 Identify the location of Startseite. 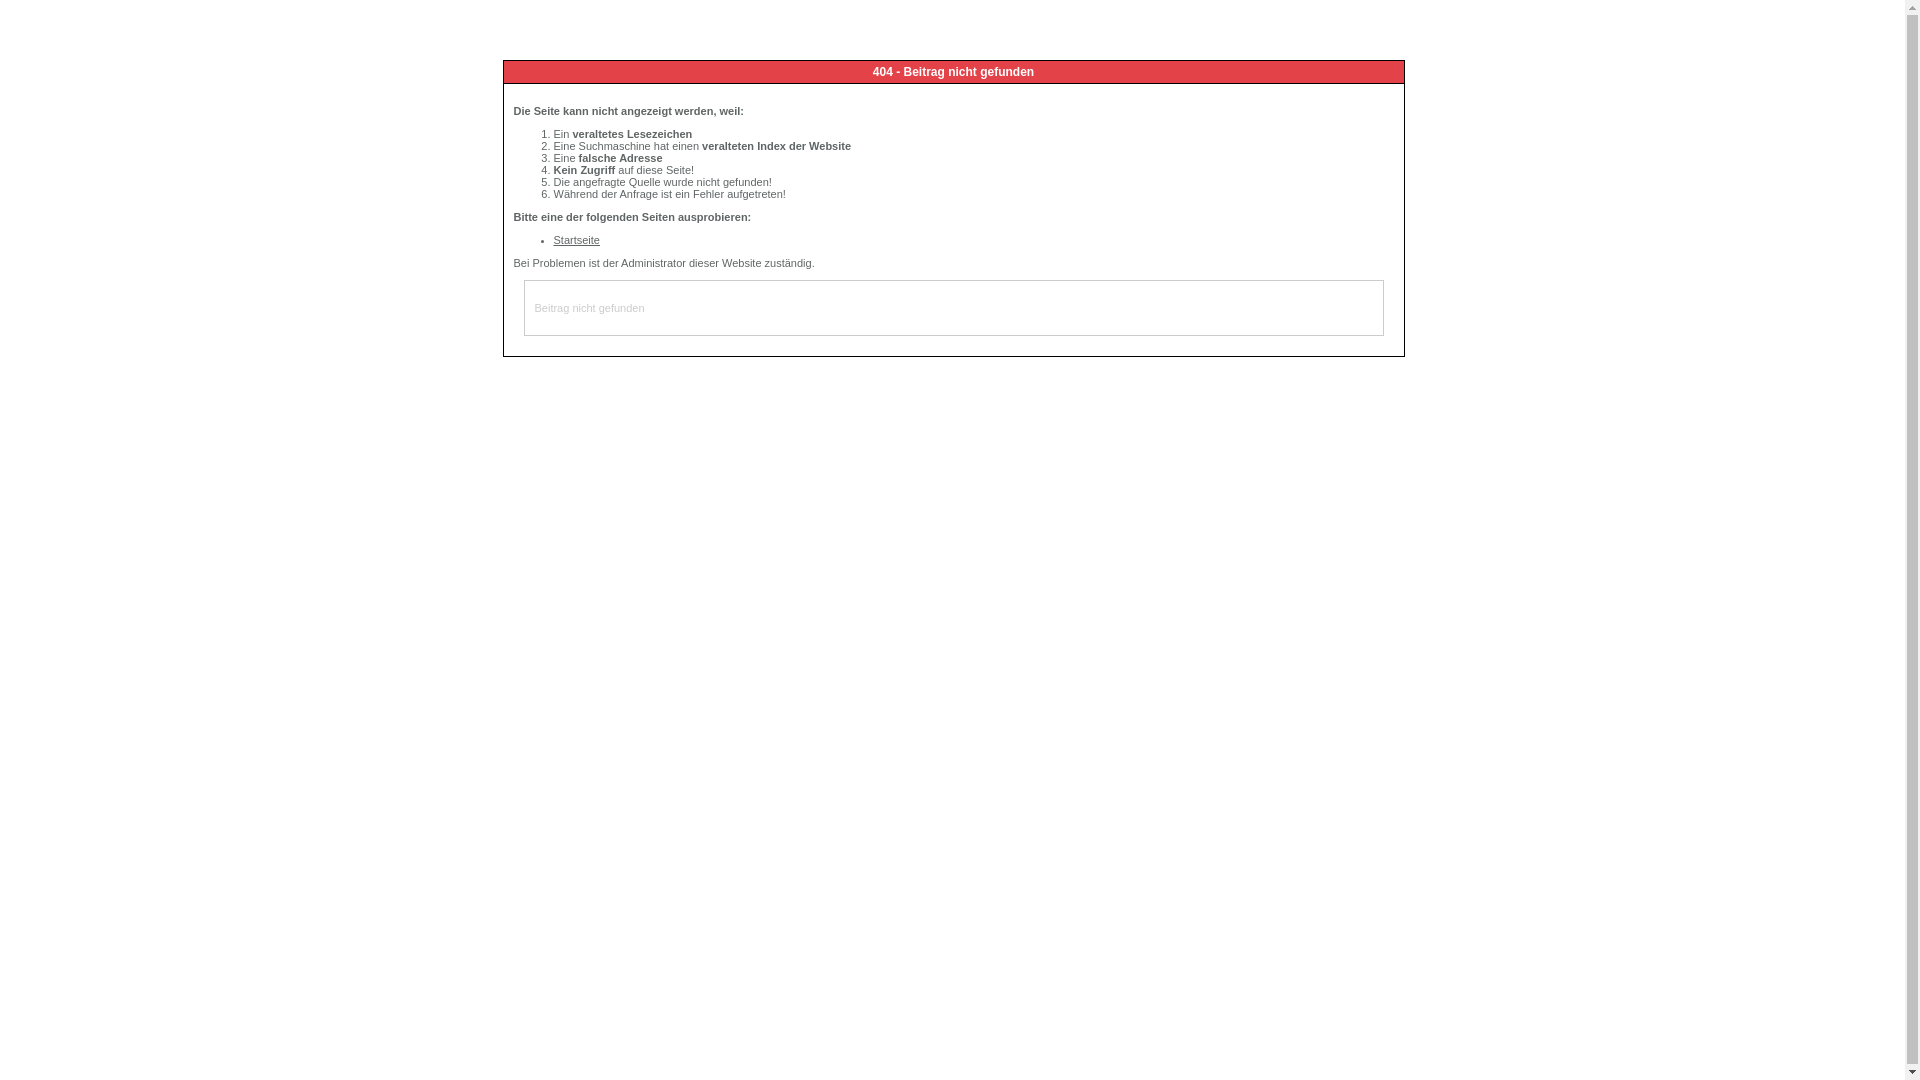
(577, 240).